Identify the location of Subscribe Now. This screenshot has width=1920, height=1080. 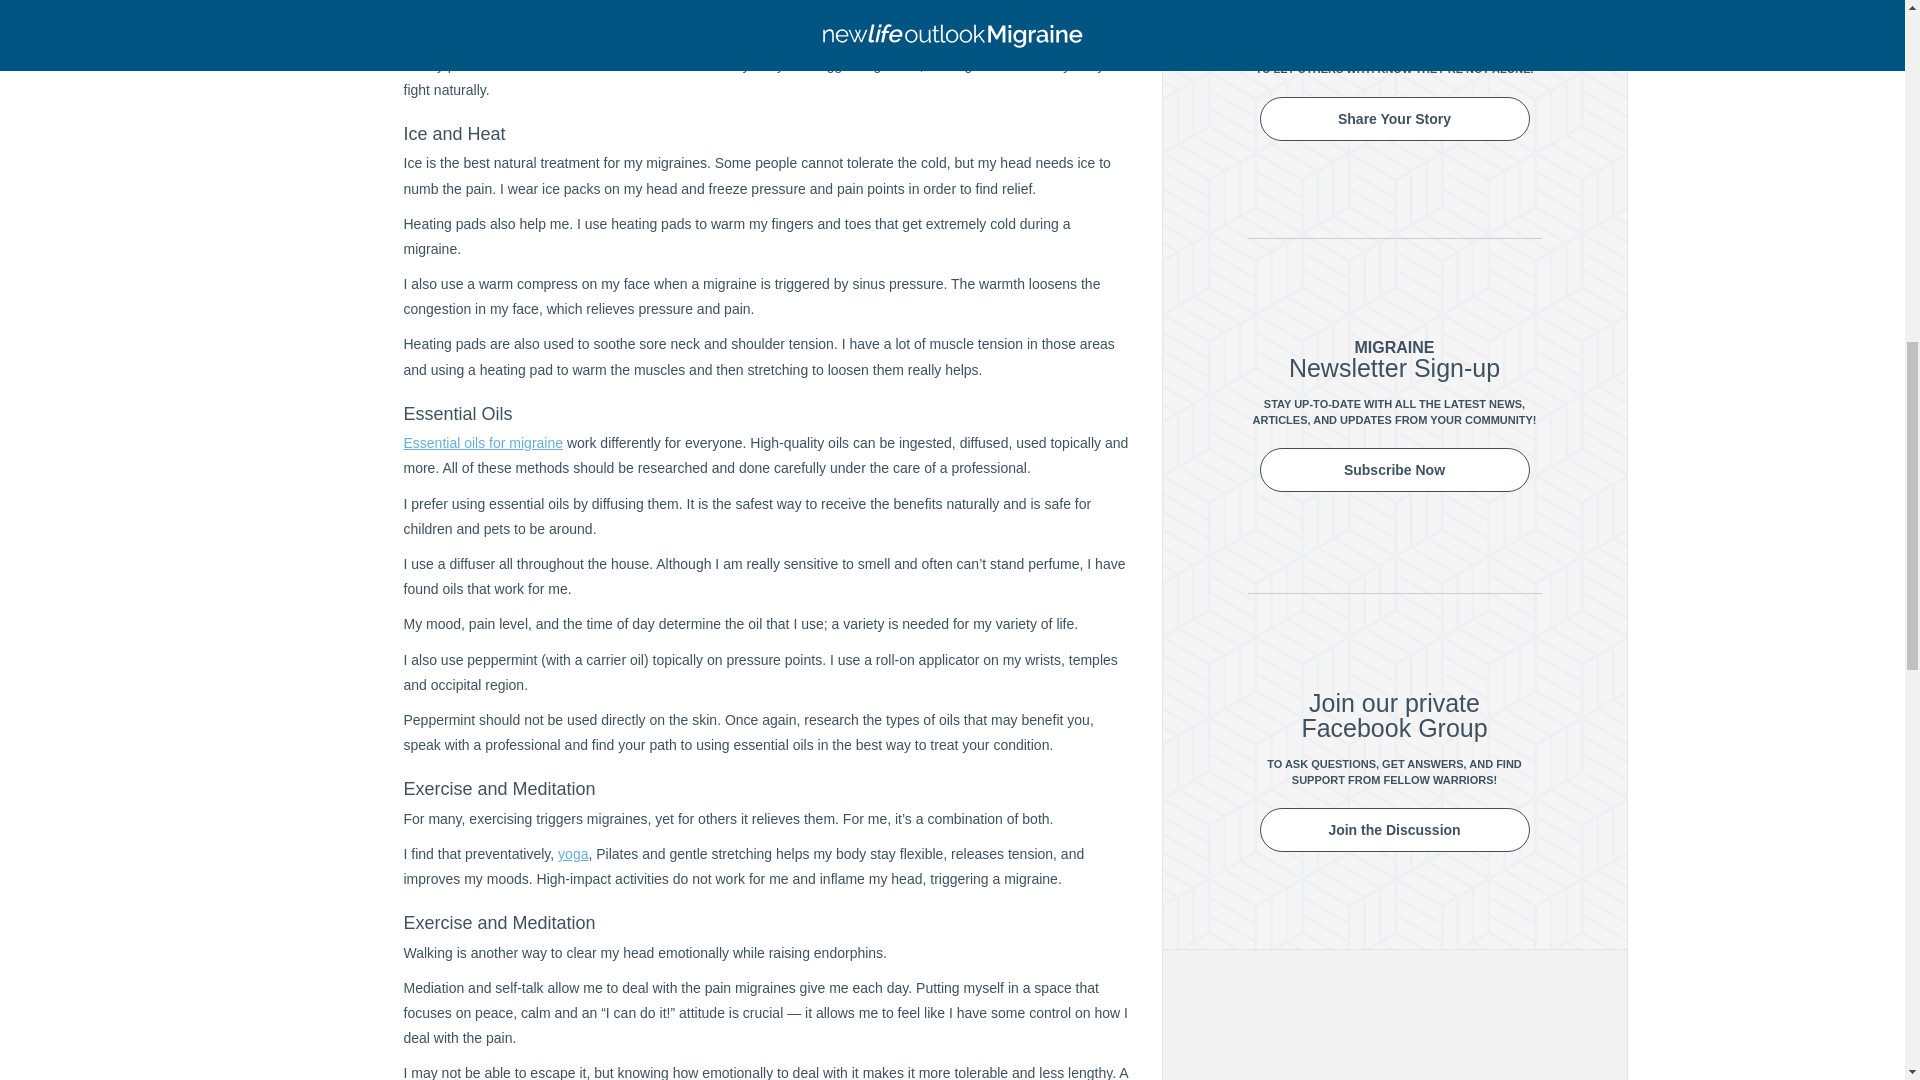
(1394, 470).